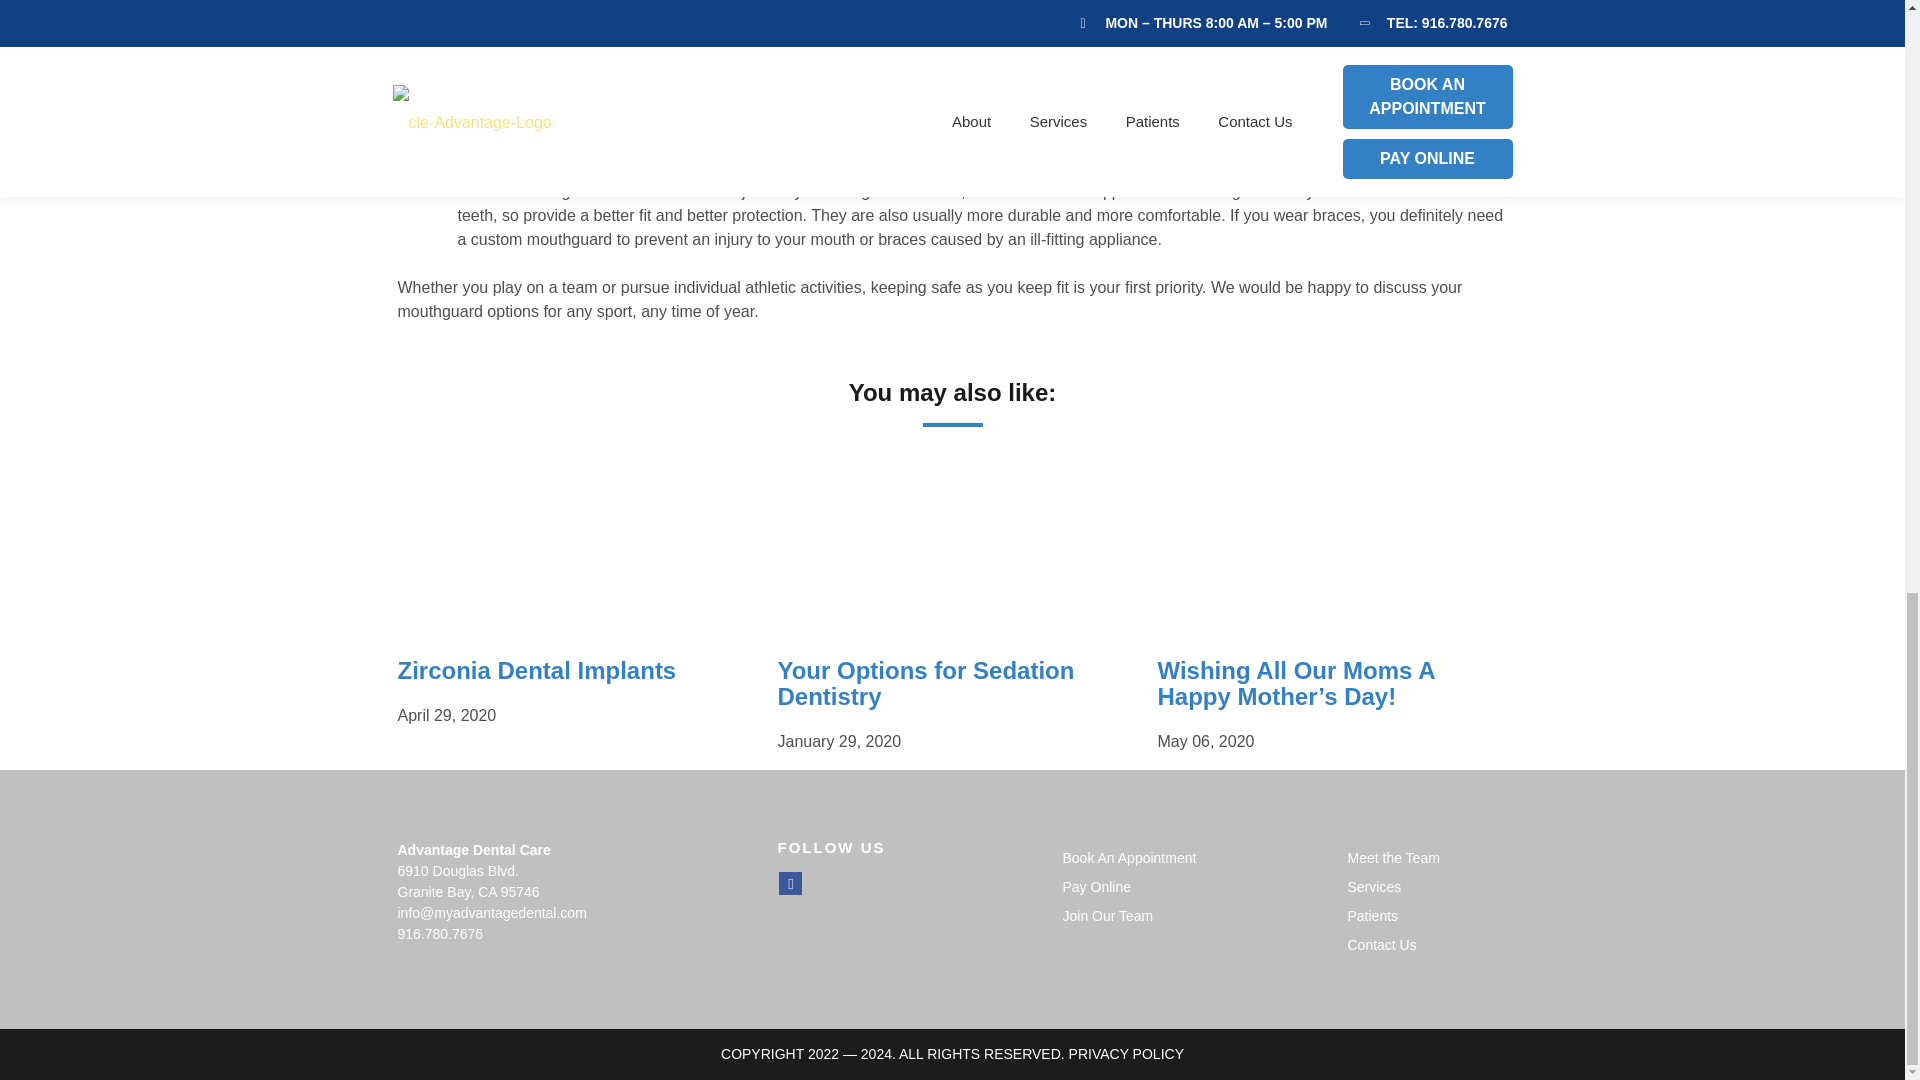  I want to click on 916.780.7676, so click(440, 933).